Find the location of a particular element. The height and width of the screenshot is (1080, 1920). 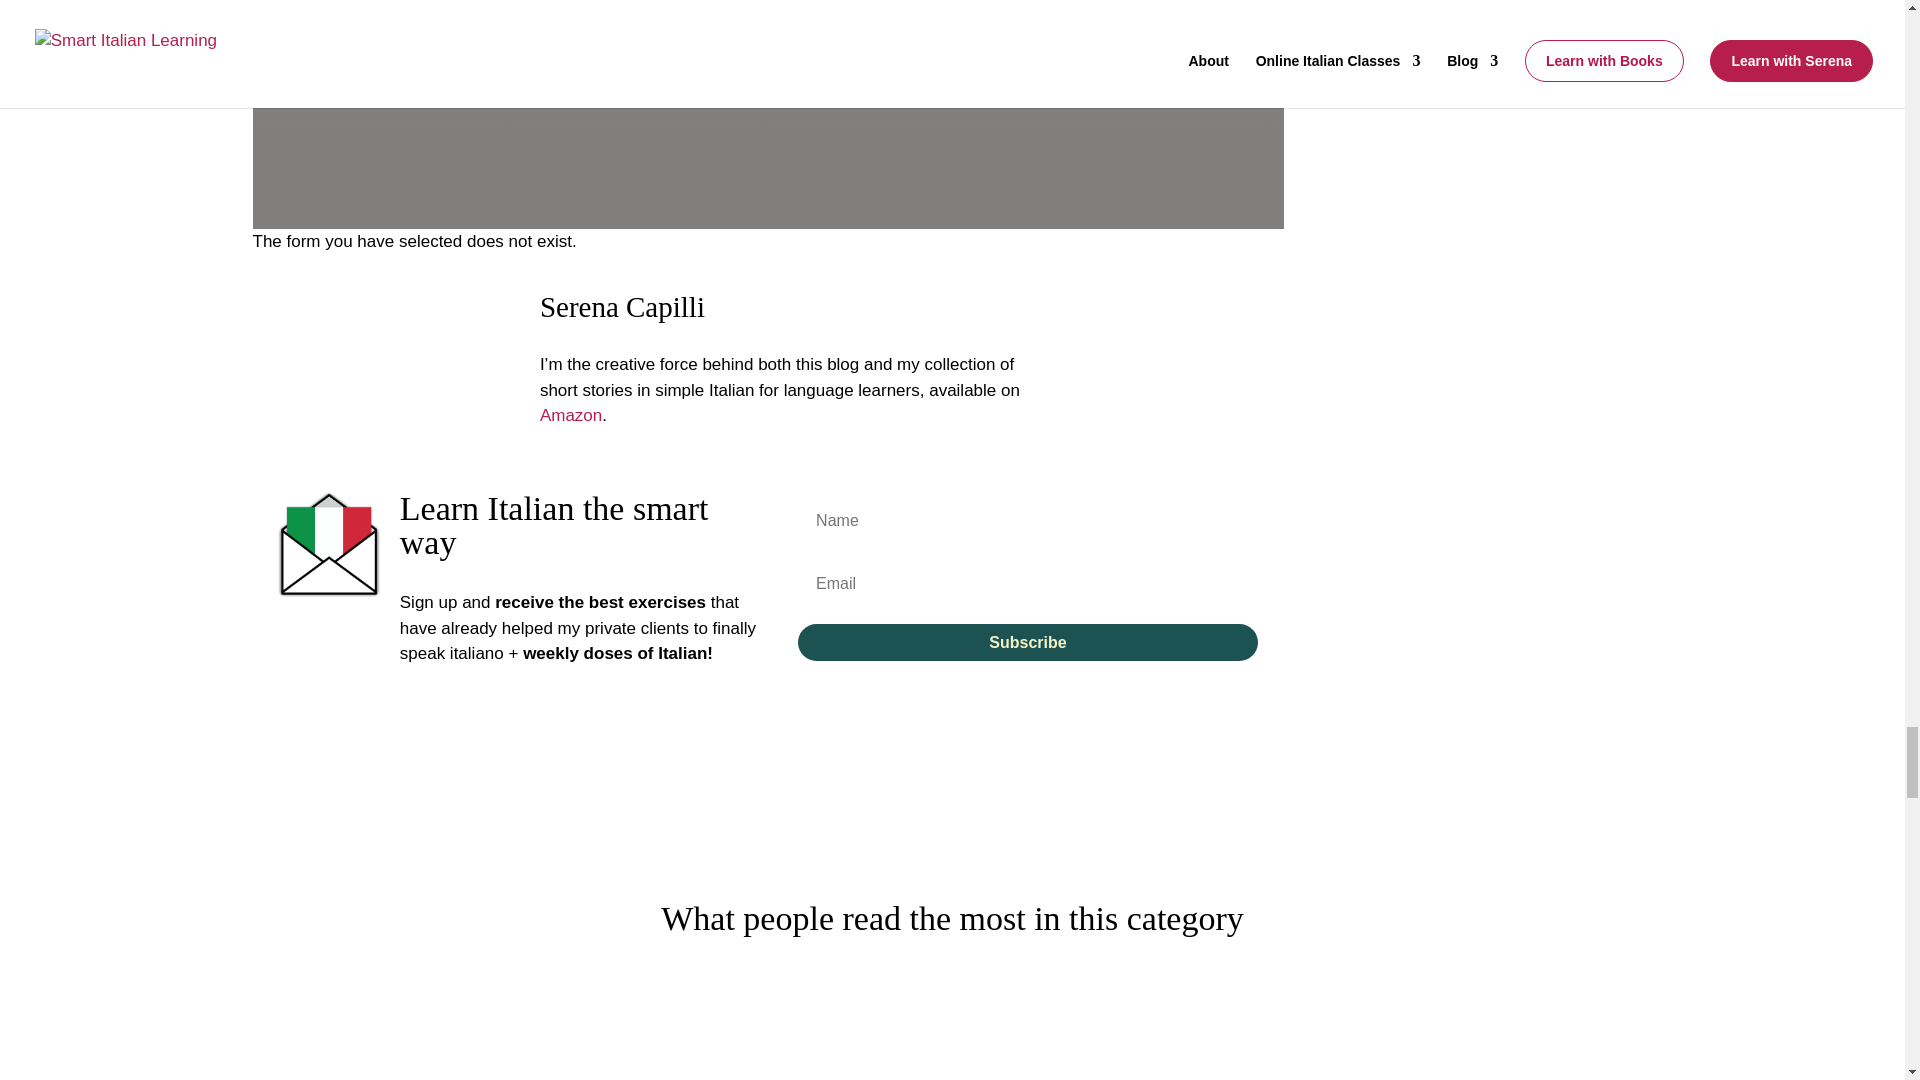

Subscribe is located at coordinates (1028, 642).